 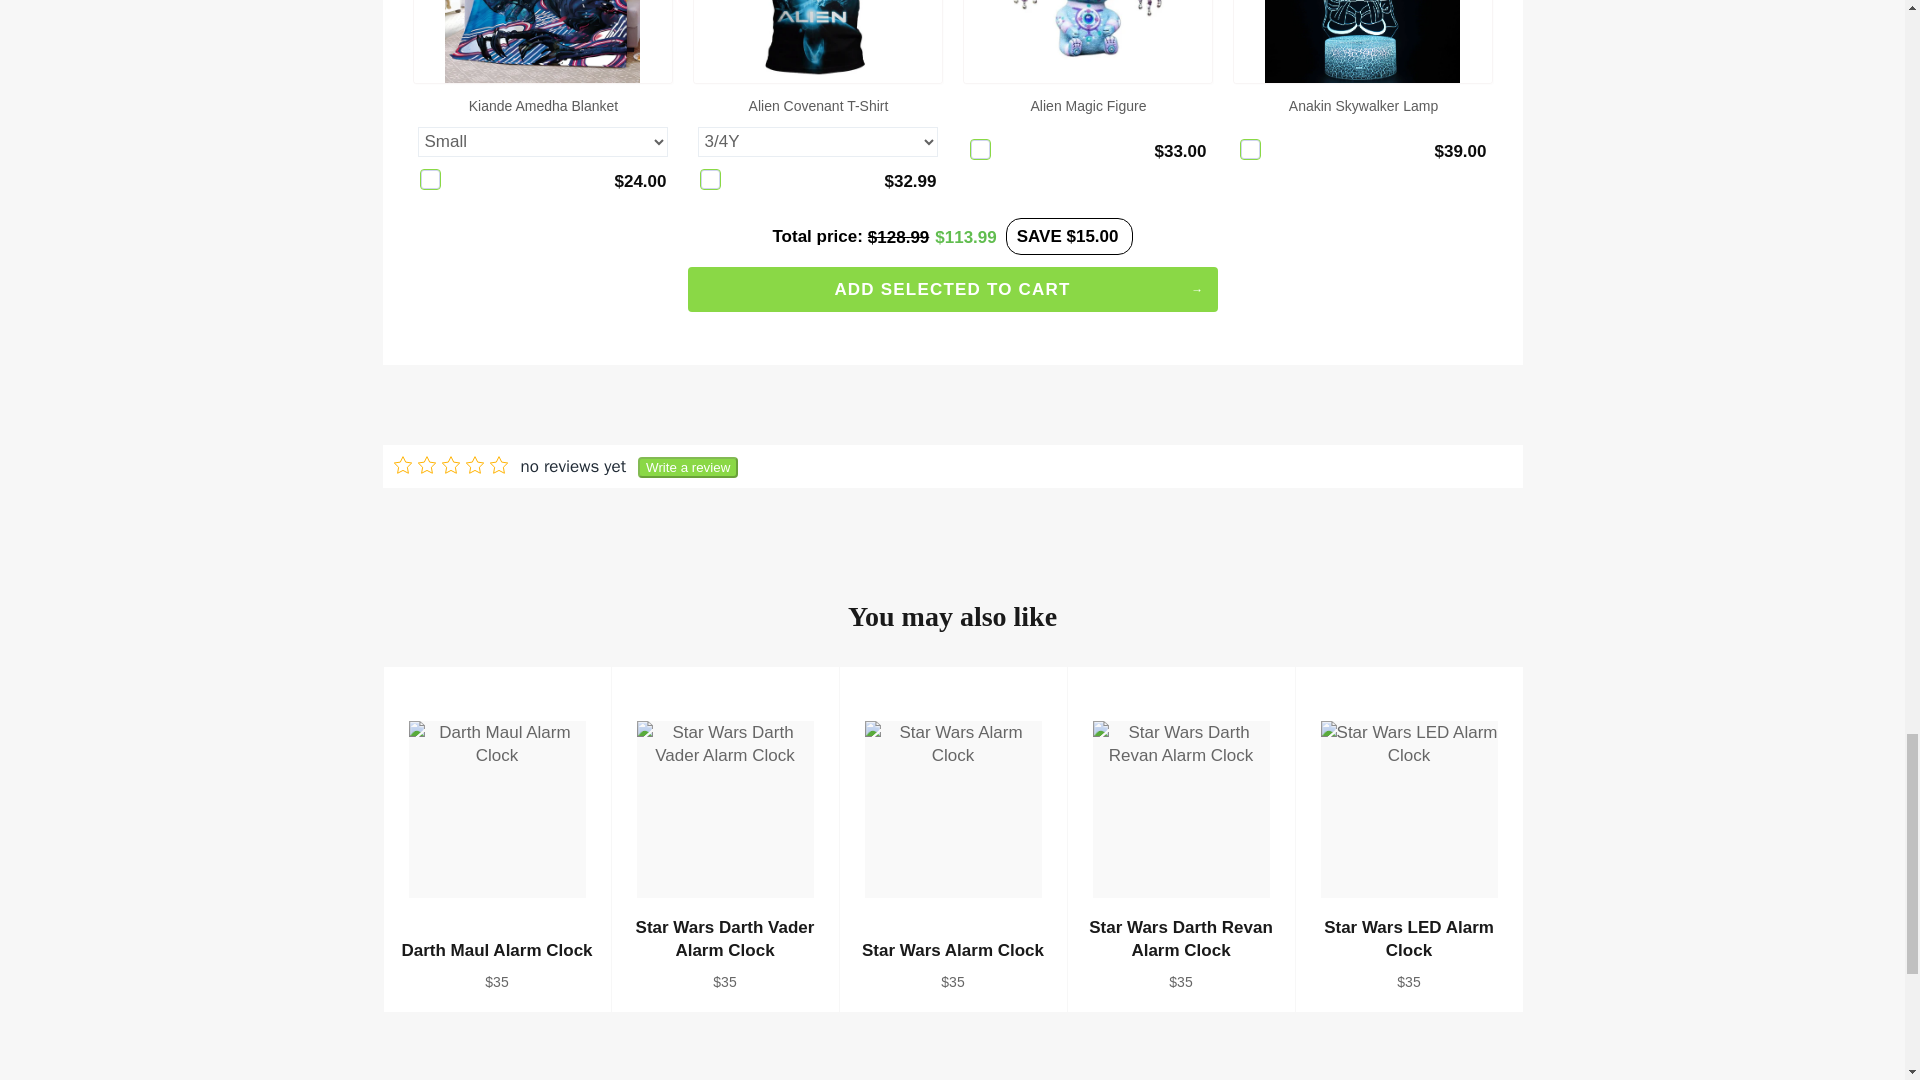 What do you see at coordinates (980, 149) in the screenshot?
I see `on` at bounding box center [980, 149].